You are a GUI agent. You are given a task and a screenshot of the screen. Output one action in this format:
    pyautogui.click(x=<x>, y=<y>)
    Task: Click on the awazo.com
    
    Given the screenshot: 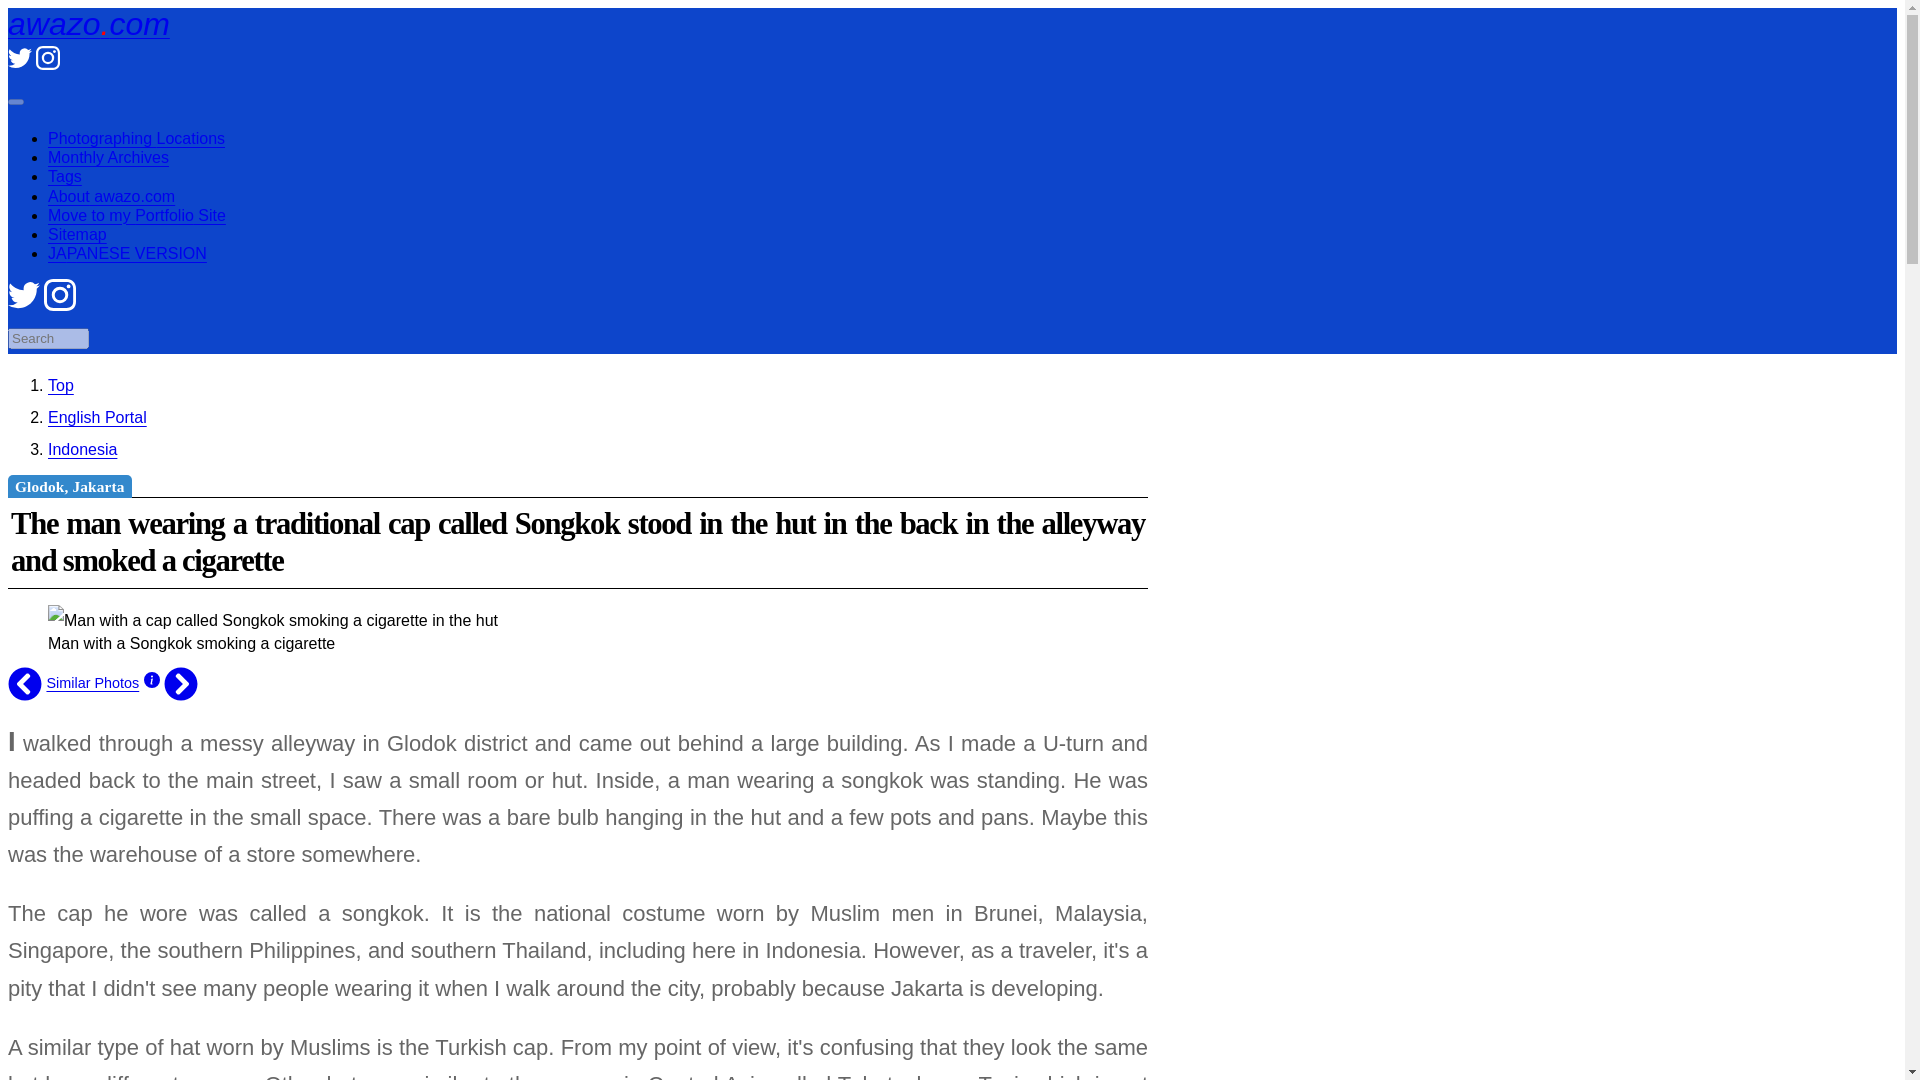 What is the action you would take?
    pyautogui.click(x=88, y=24)
    